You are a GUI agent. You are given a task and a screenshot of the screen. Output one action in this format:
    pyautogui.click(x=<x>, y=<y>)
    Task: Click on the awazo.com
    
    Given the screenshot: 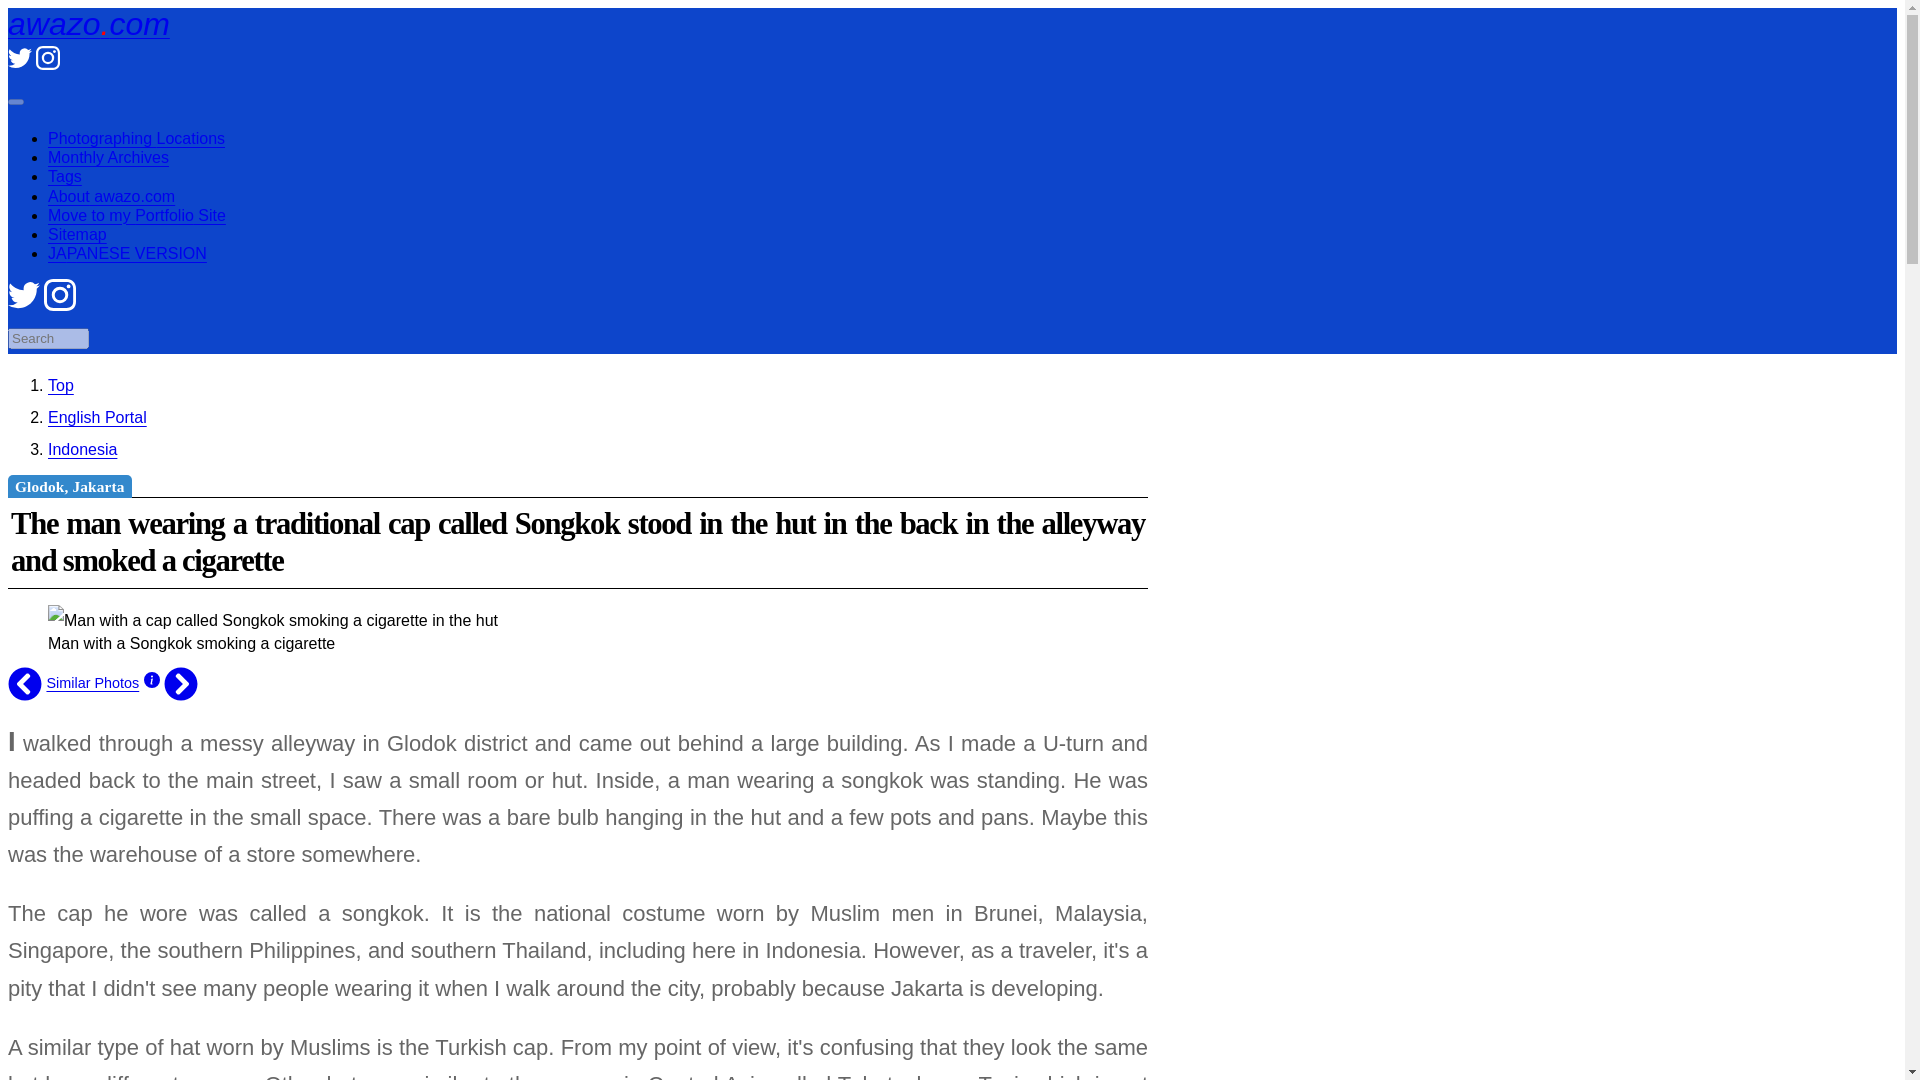 What is the action you would take?
    pyautogui.click(x=88, y=24)
    